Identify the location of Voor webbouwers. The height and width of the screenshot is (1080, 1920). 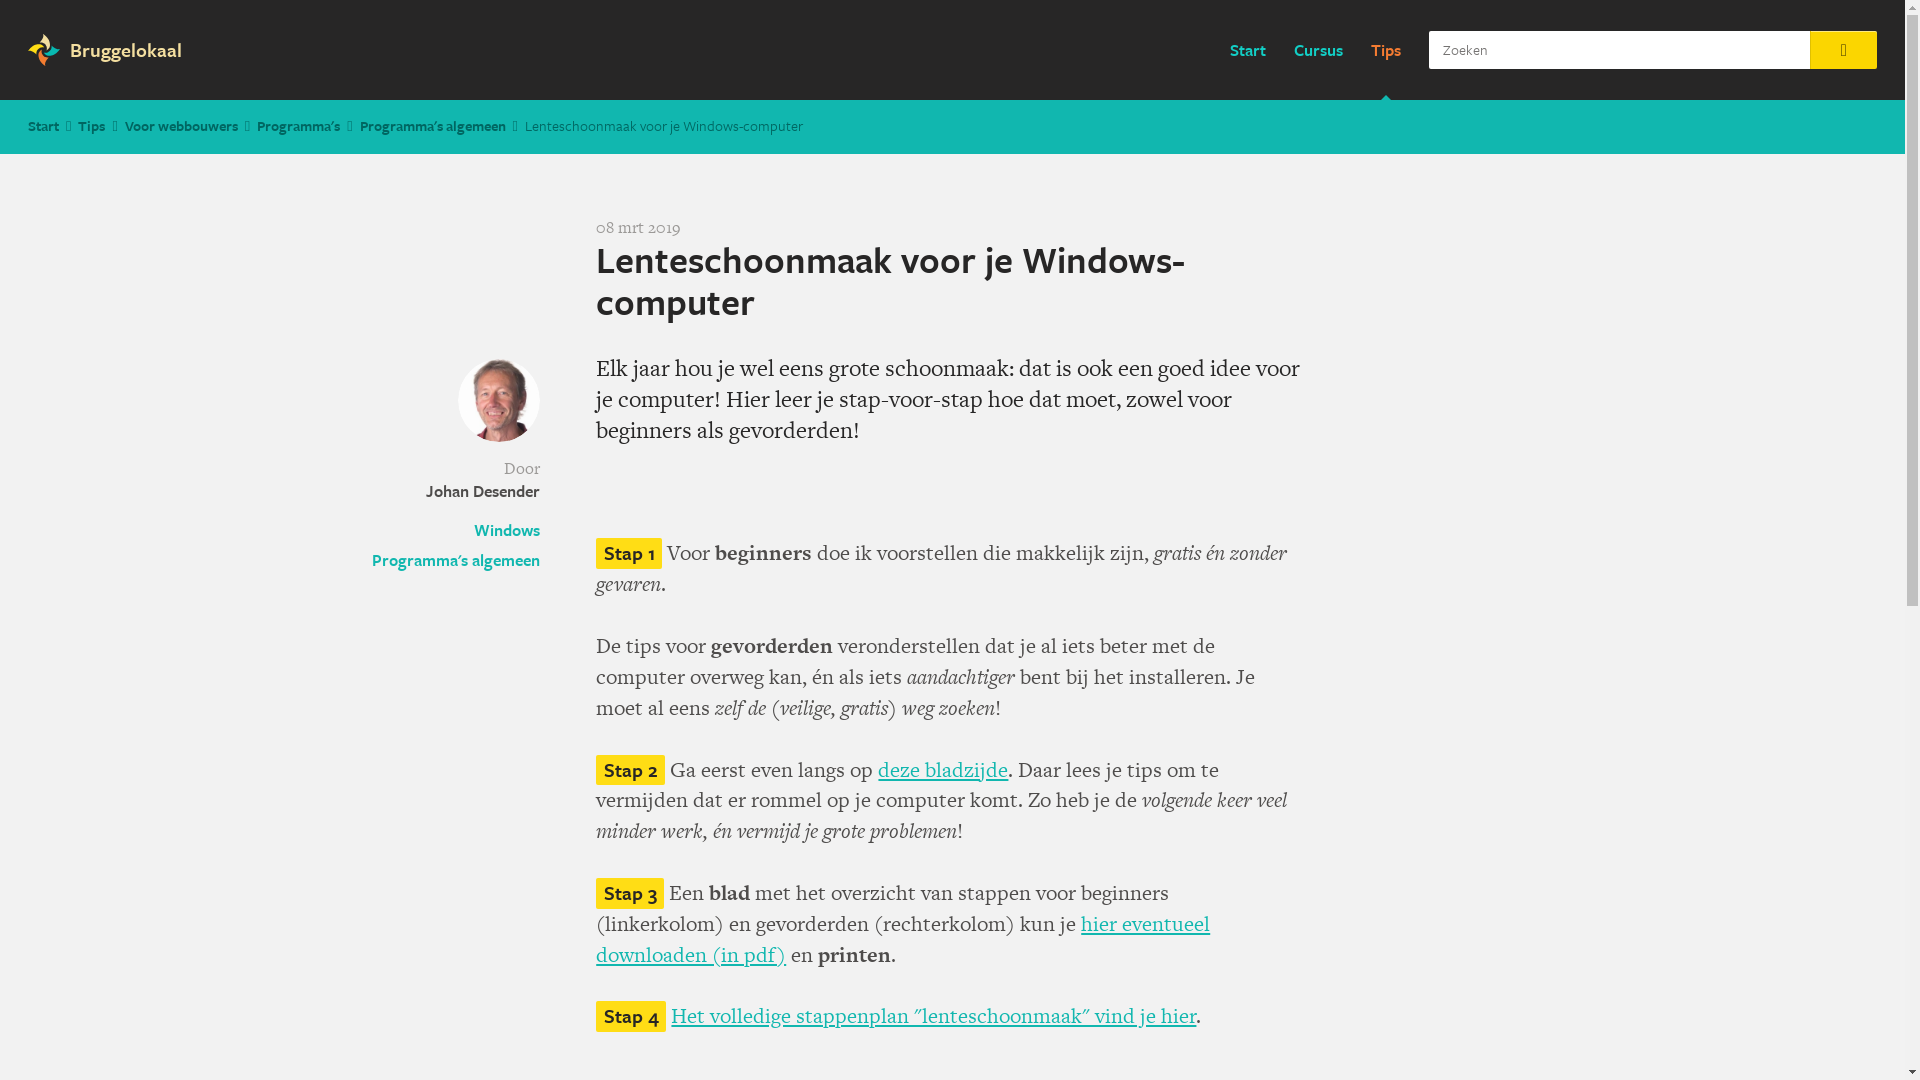
(182, 126).